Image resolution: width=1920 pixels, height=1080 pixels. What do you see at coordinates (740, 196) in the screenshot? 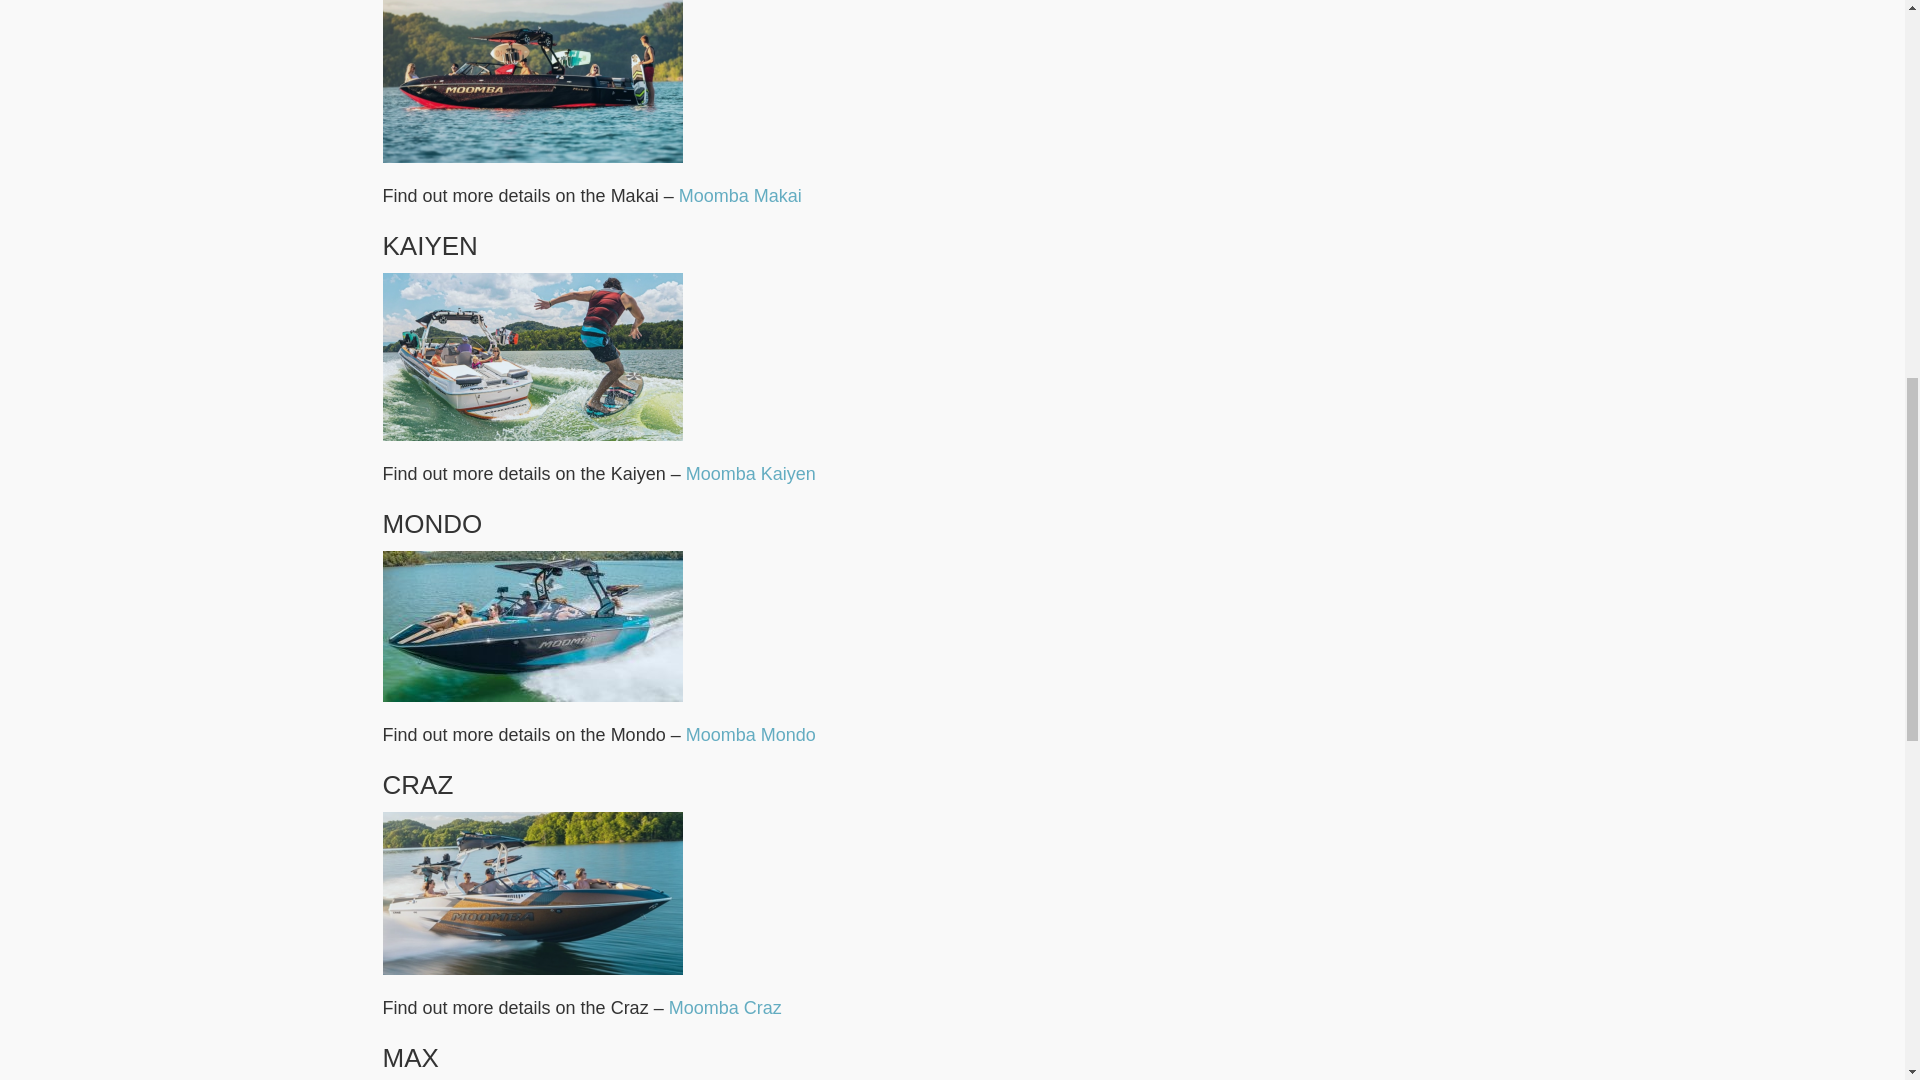
I see `Moomba Makai` at bounding box center [740, 196].